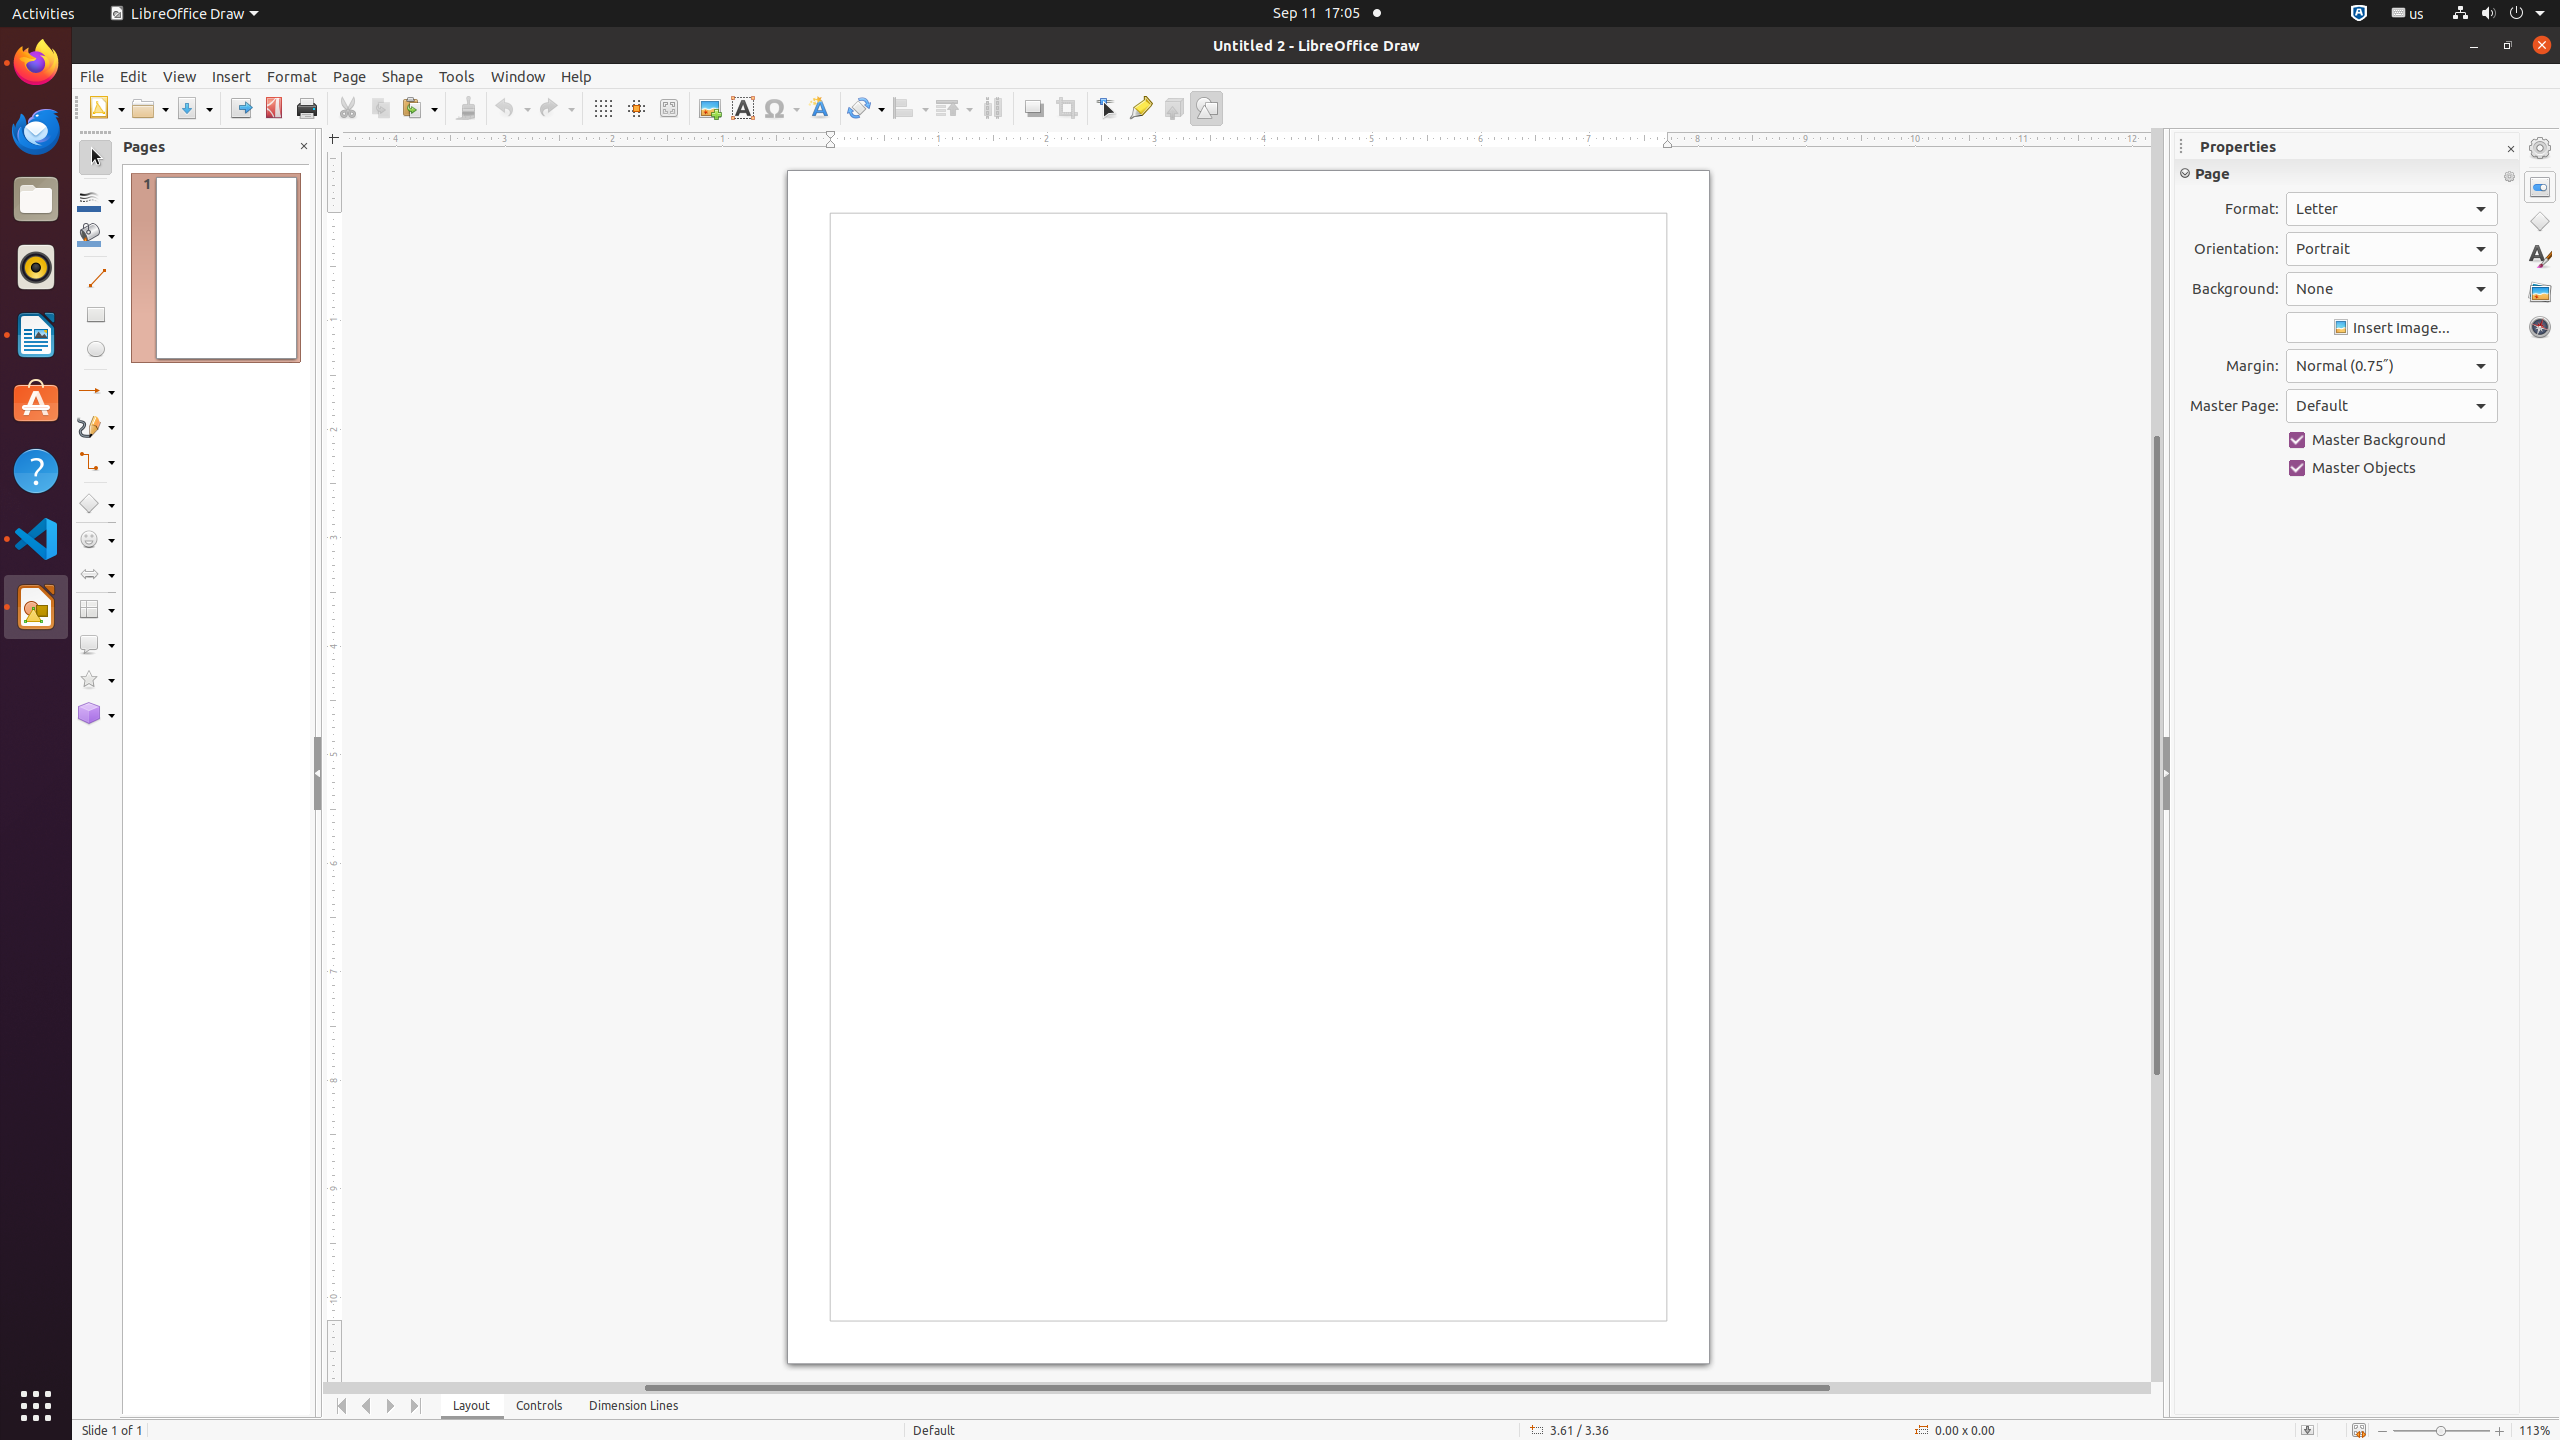 The image size is (2560, 1440). I want to click on LibreOffice Writer, so click(36, 334).